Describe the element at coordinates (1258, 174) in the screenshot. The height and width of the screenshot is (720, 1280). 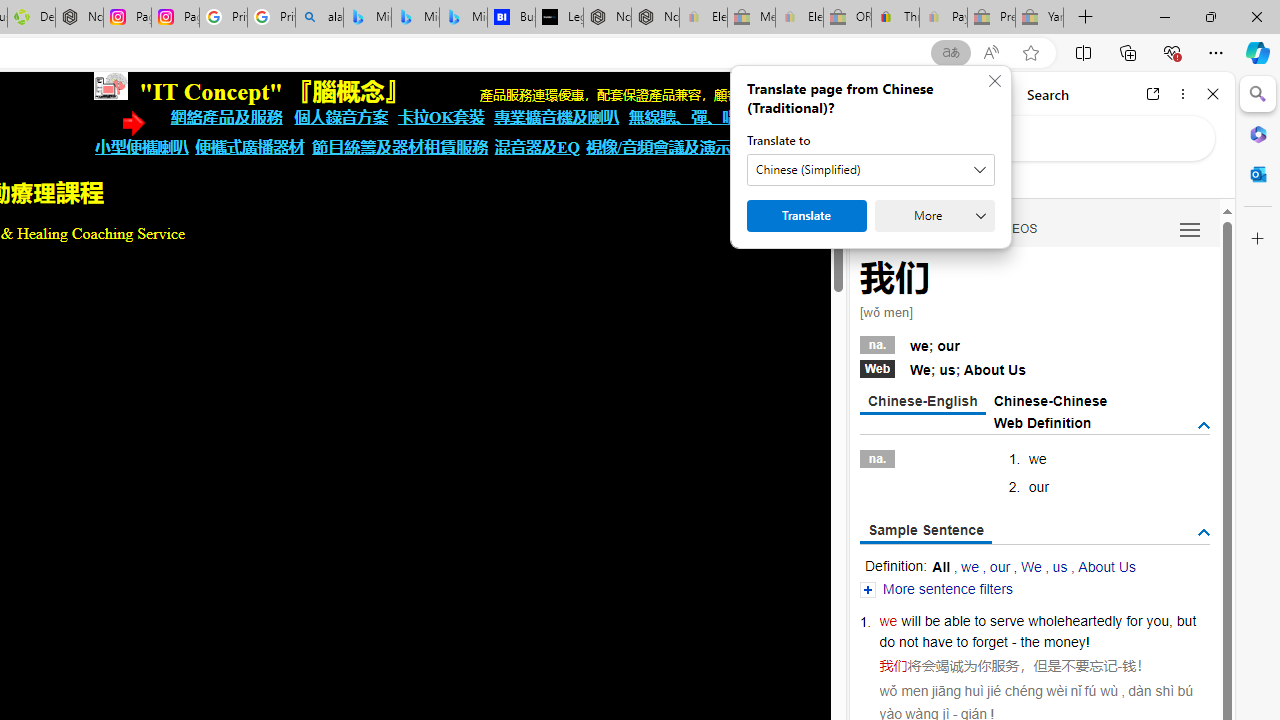
I see `Outlook` at that location.